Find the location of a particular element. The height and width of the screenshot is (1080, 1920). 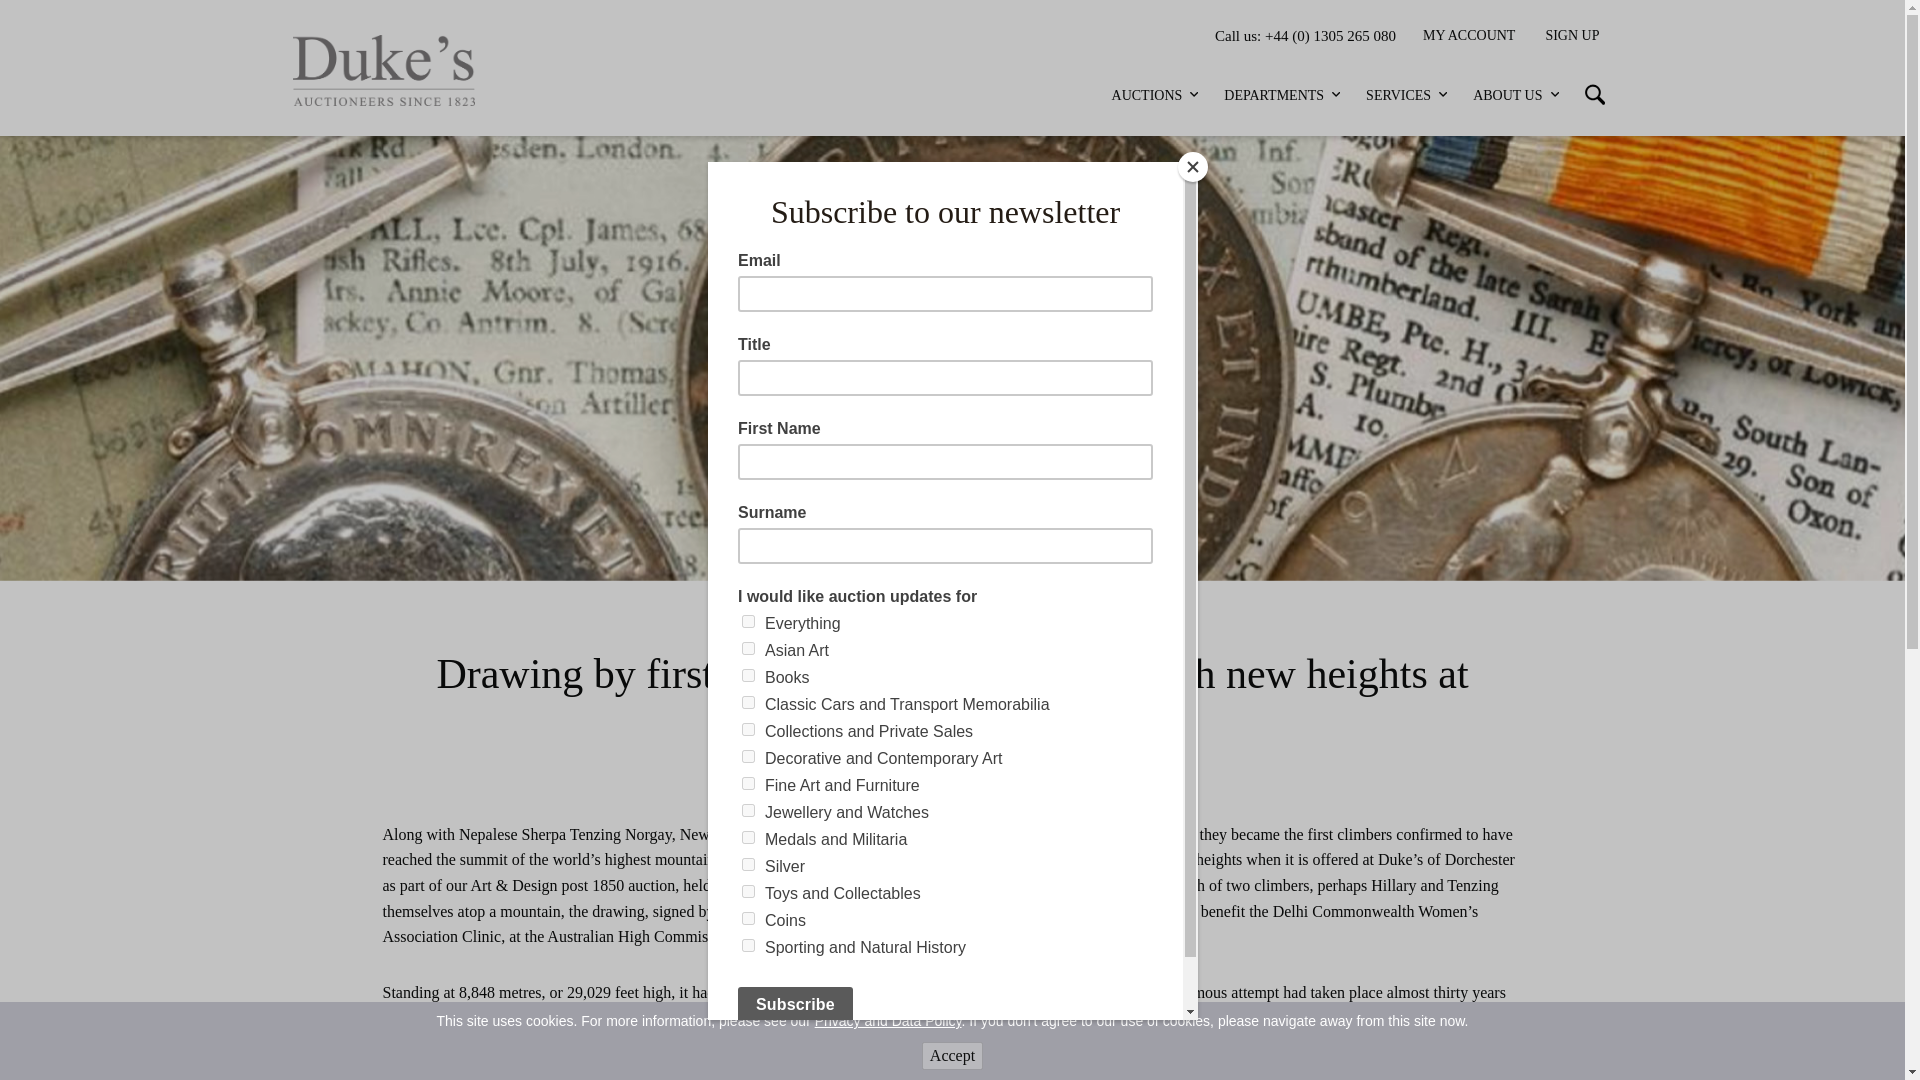

MY ACCOUNT is located at coordinates (1468, 36).